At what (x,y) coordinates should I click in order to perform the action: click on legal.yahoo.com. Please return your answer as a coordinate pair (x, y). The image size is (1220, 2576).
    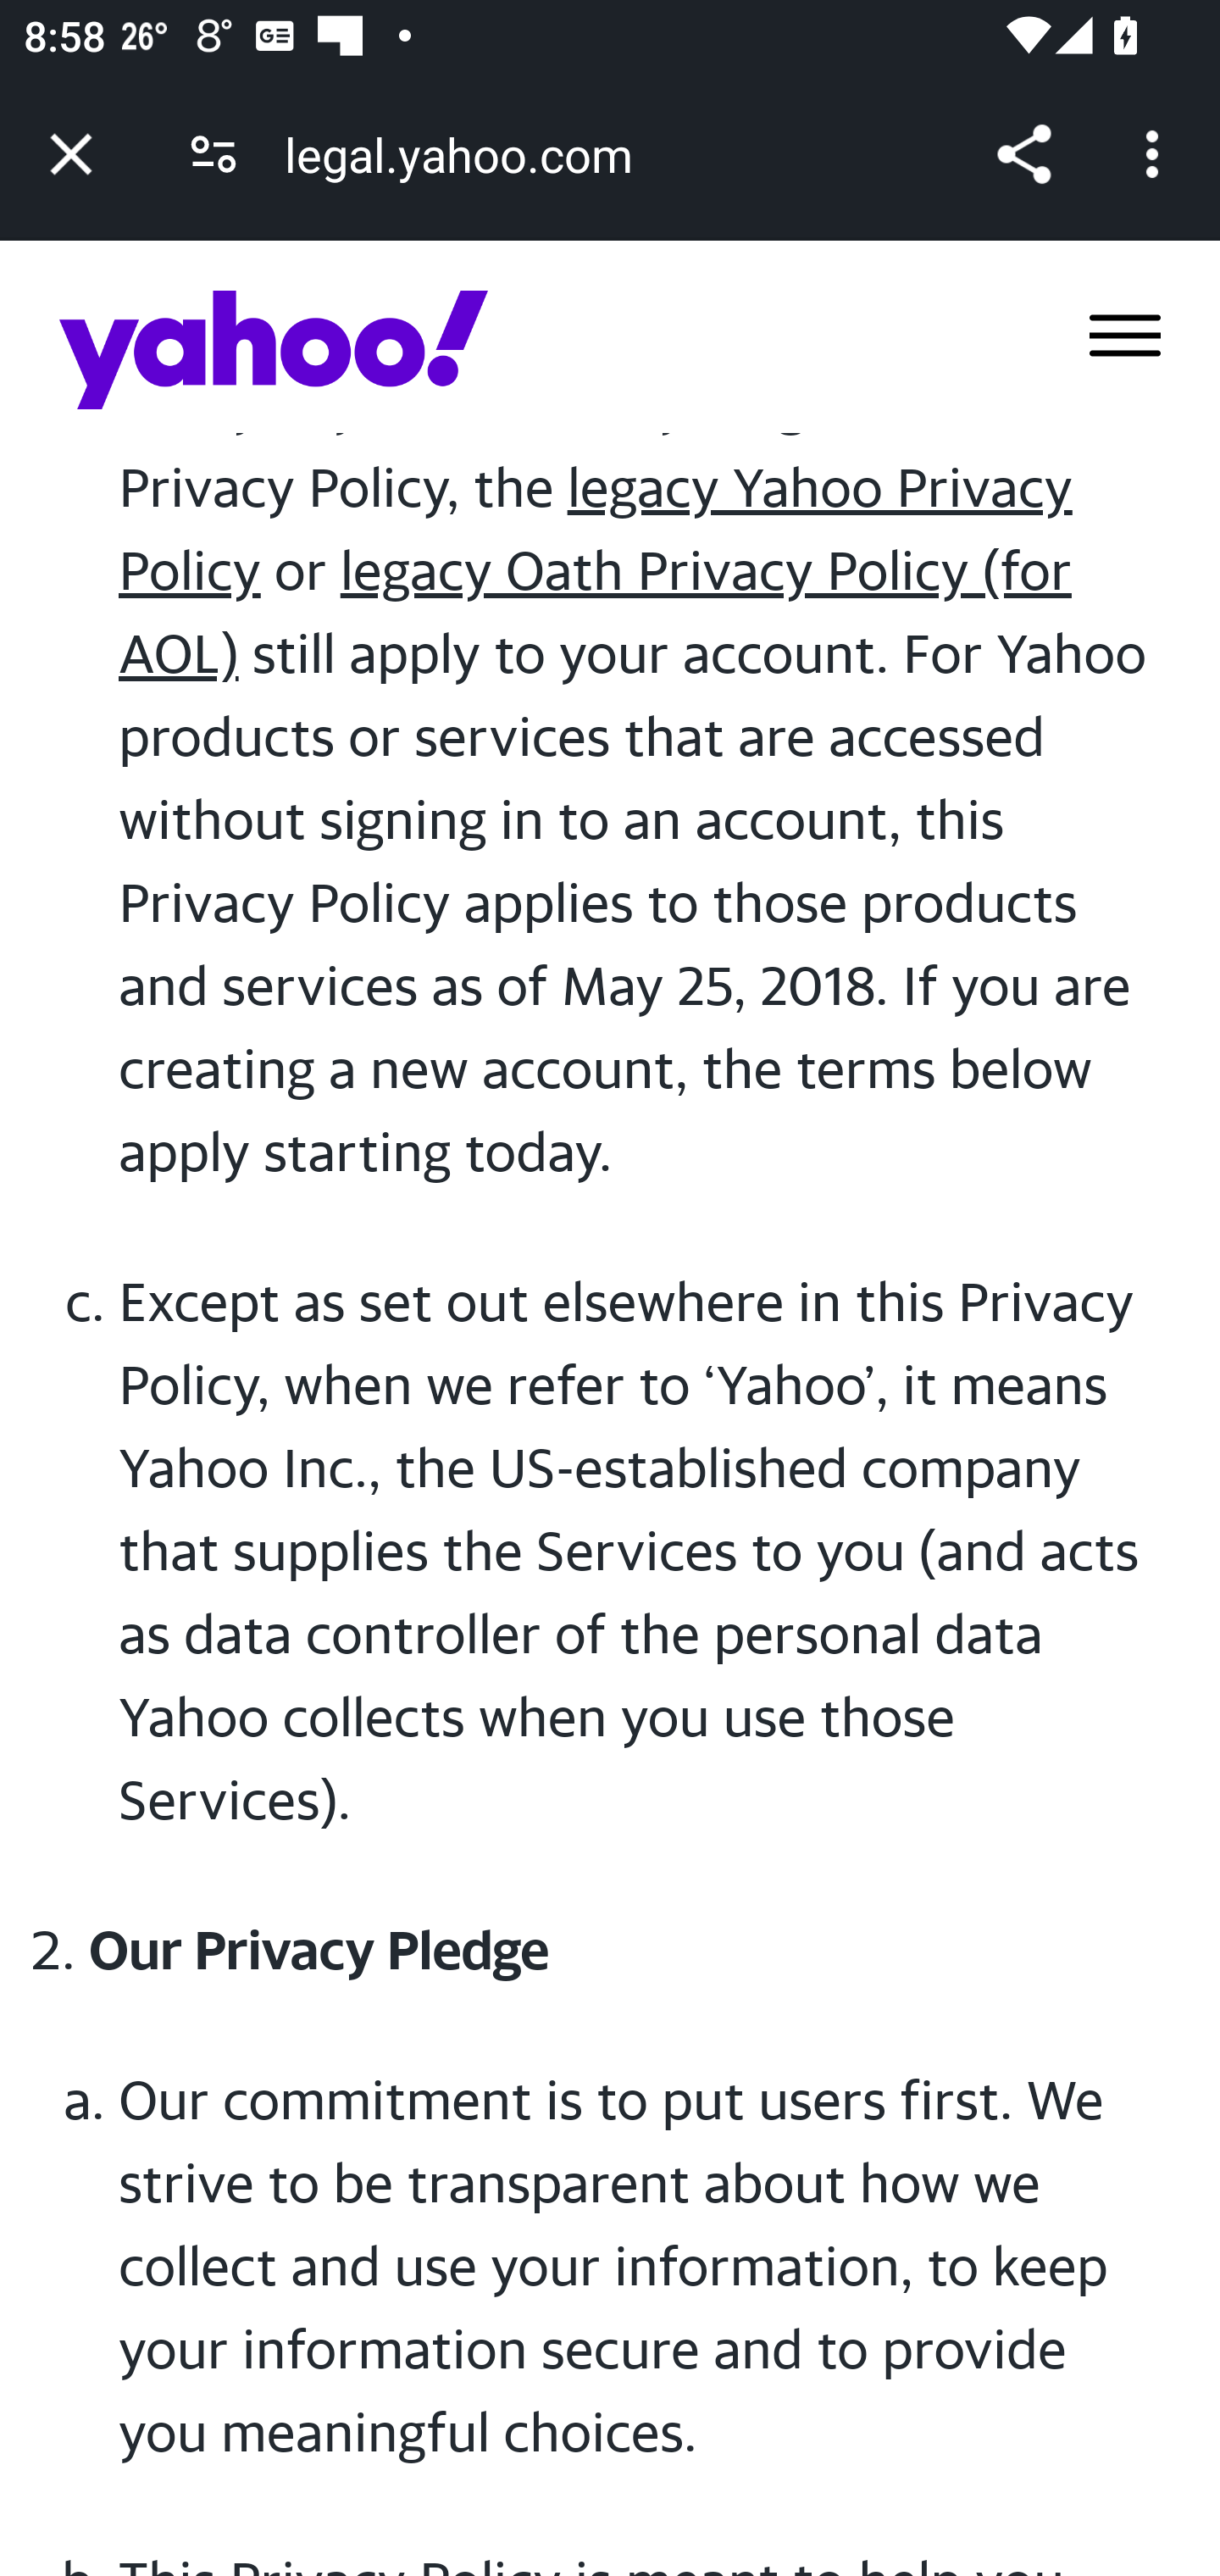
    Looking at the image, I should click on (469, 154).